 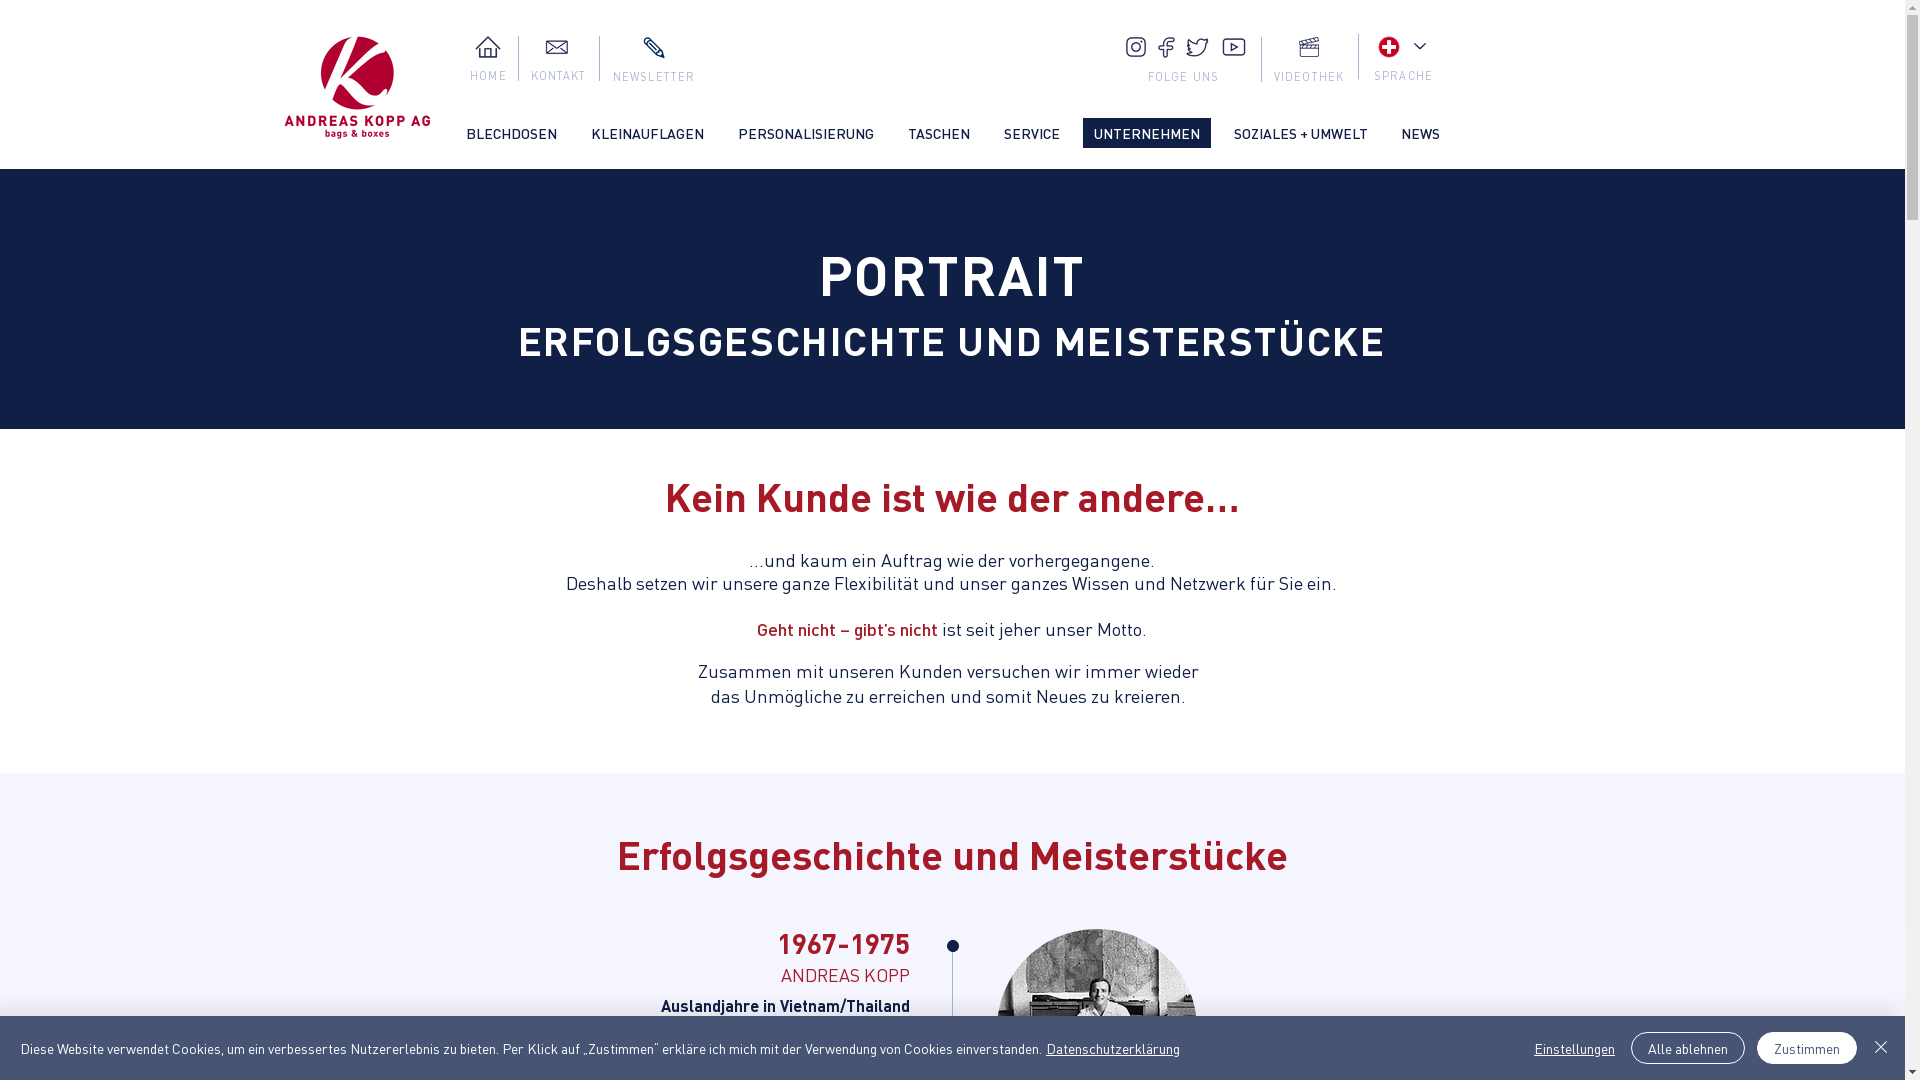 I want to click on Kontakt, so click(x=556, y=47).